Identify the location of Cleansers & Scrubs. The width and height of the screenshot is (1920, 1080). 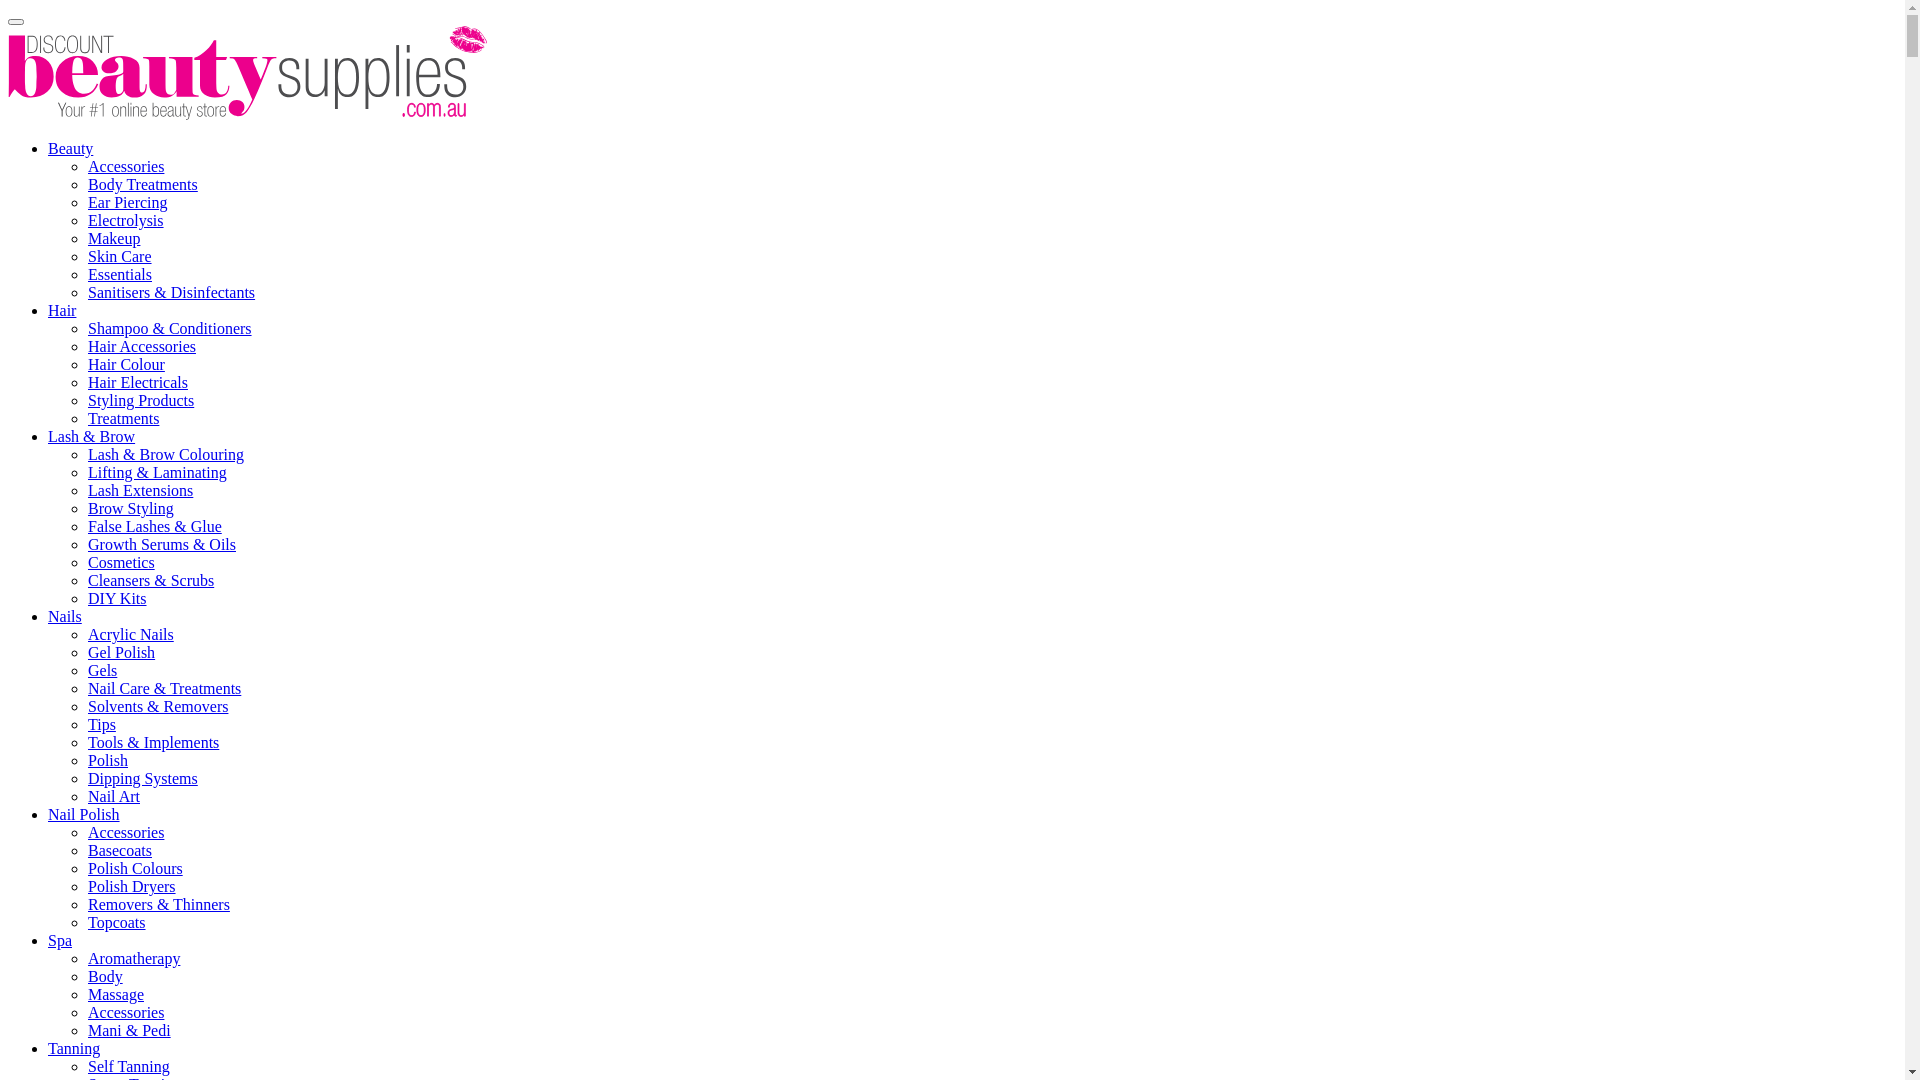
(151, 580).